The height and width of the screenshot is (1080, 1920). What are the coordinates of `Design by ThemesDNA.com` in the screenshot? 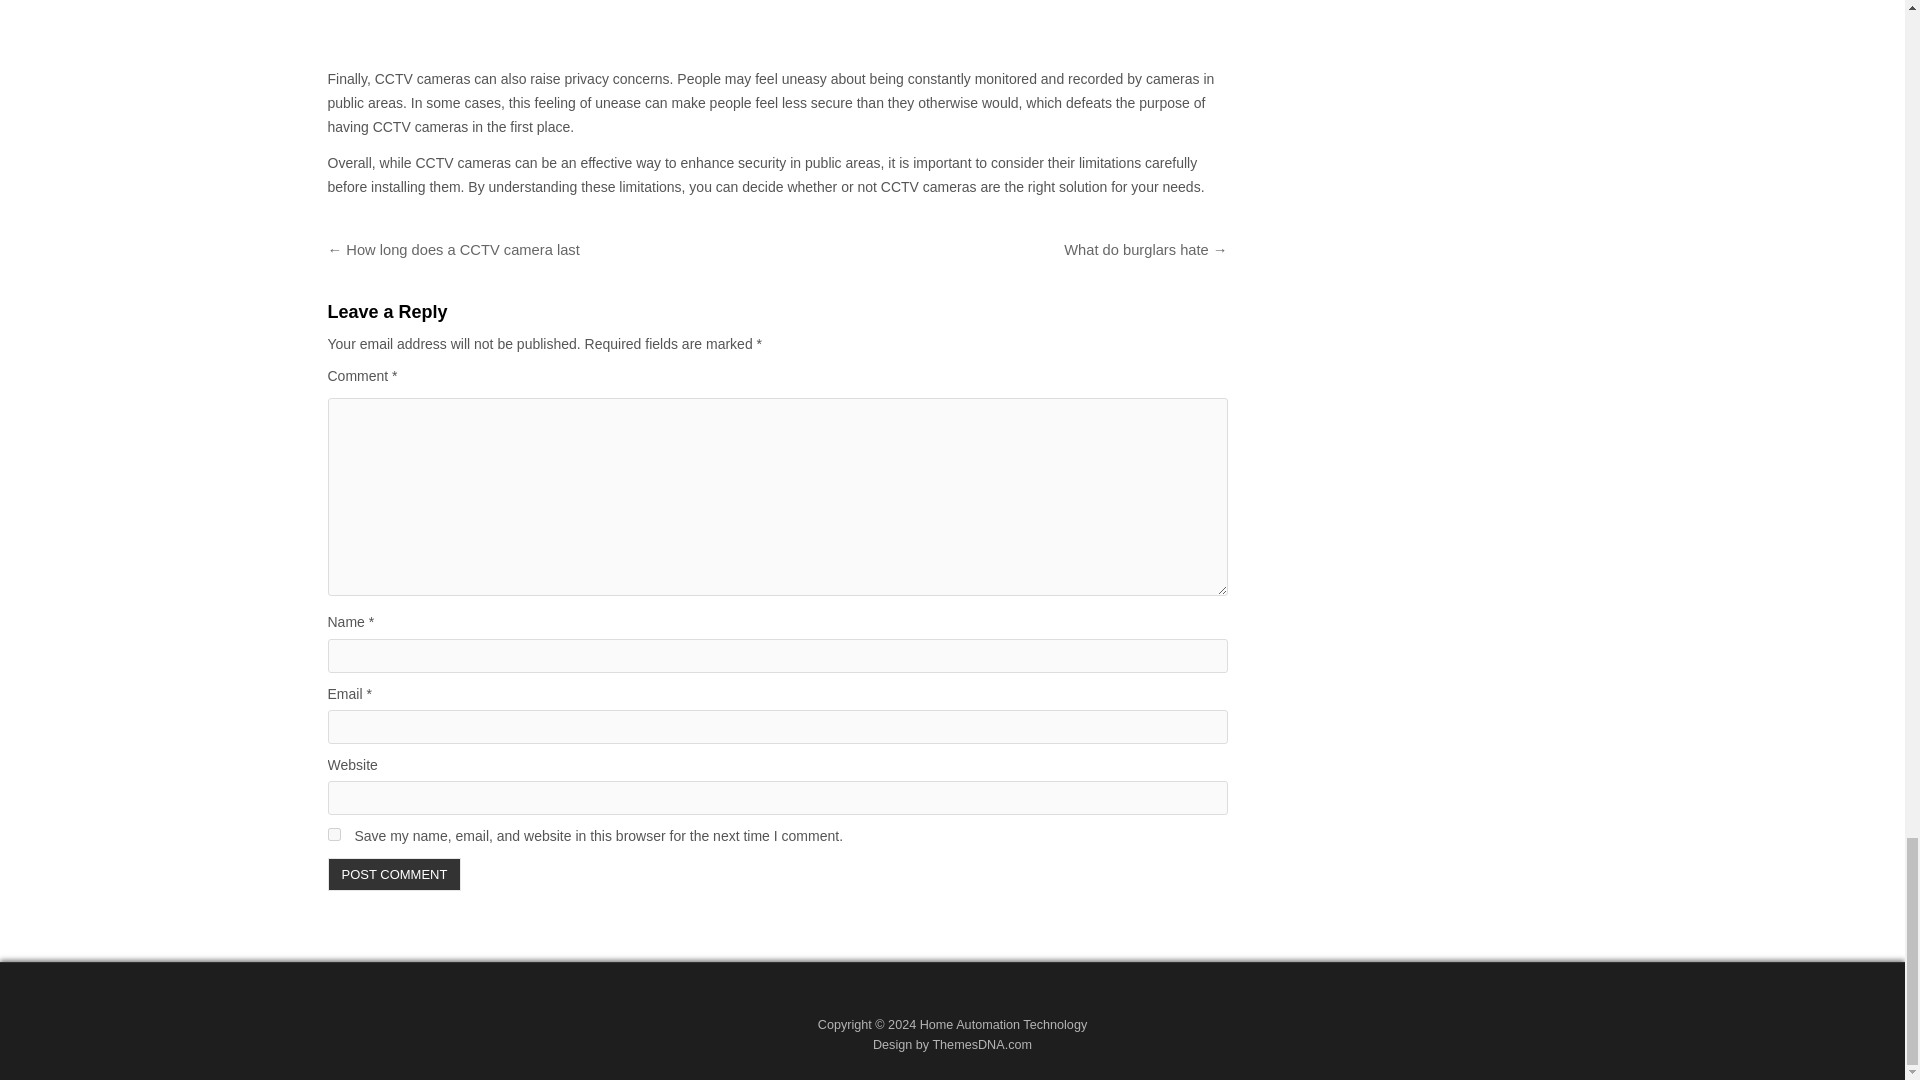 It's located at (952, 1044).